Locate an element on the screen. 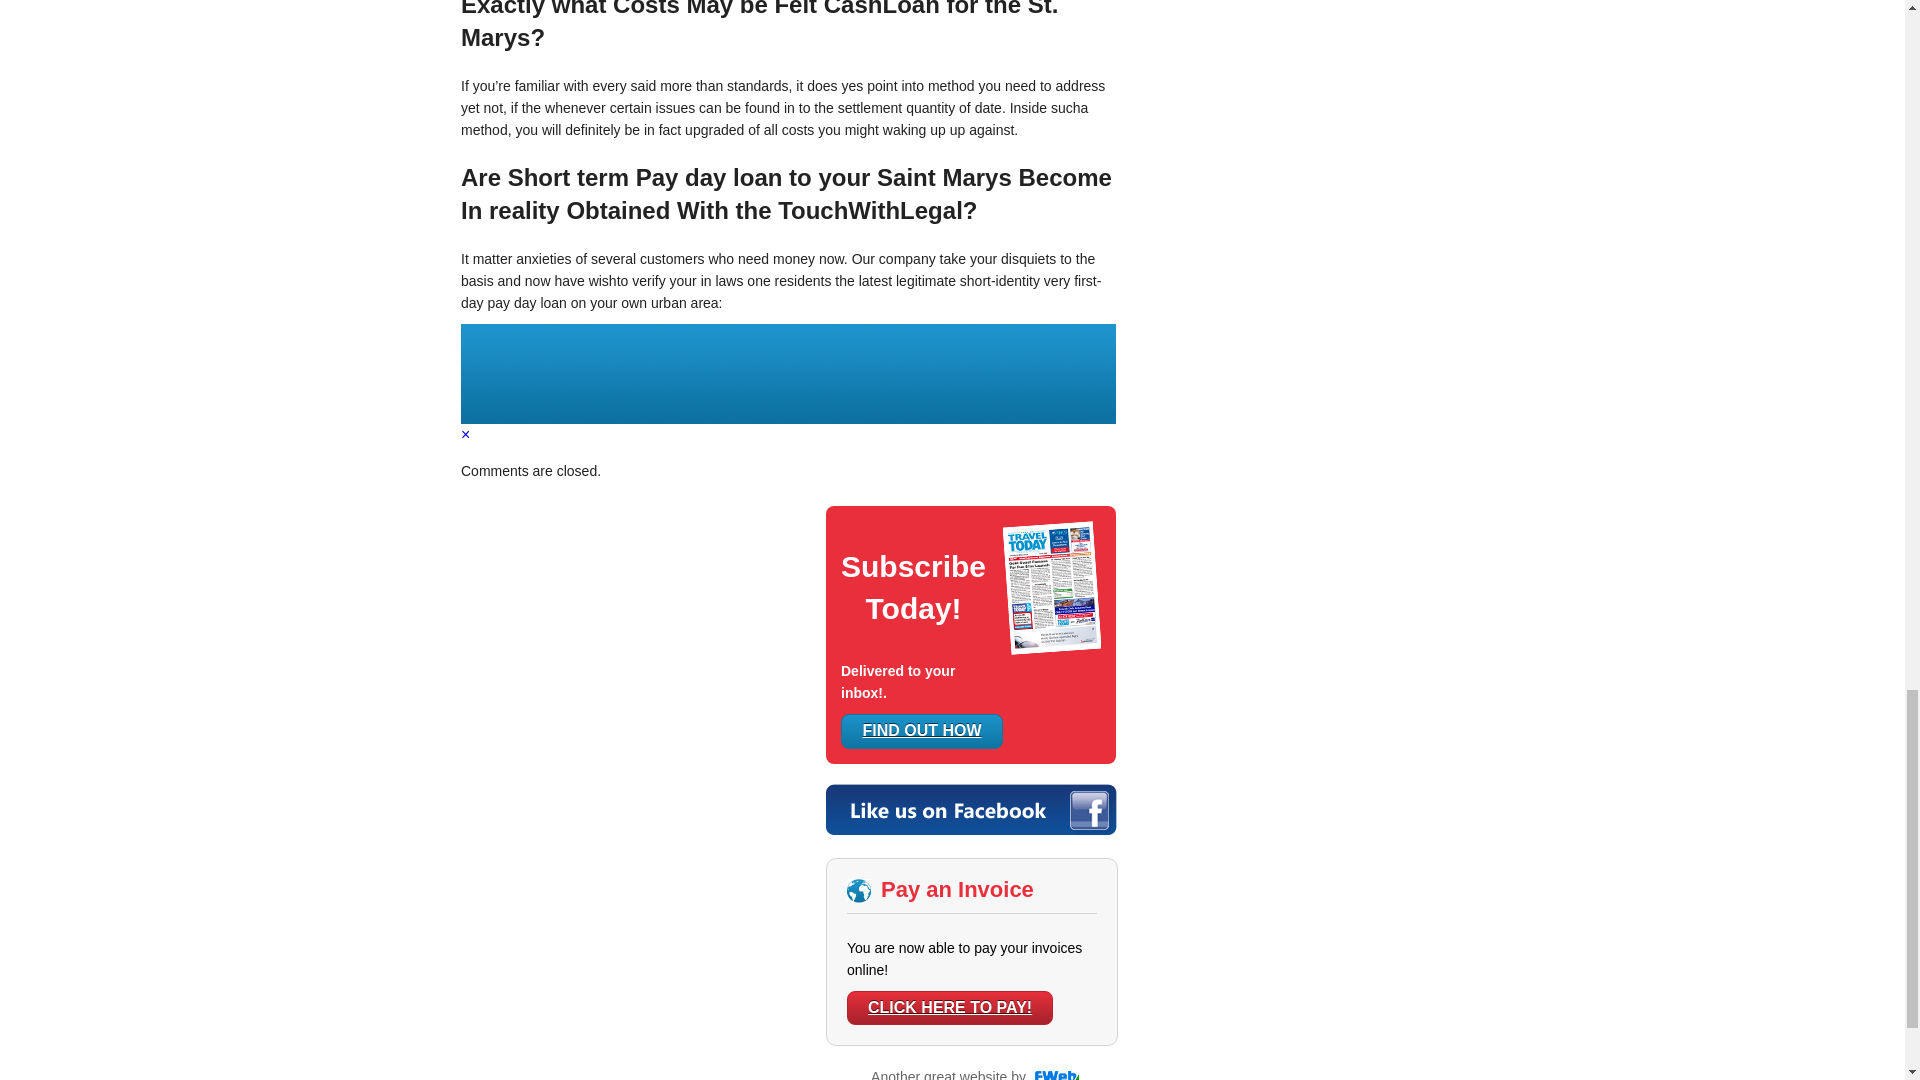  FIND OUT HOW is located at coordinates (921, 730).